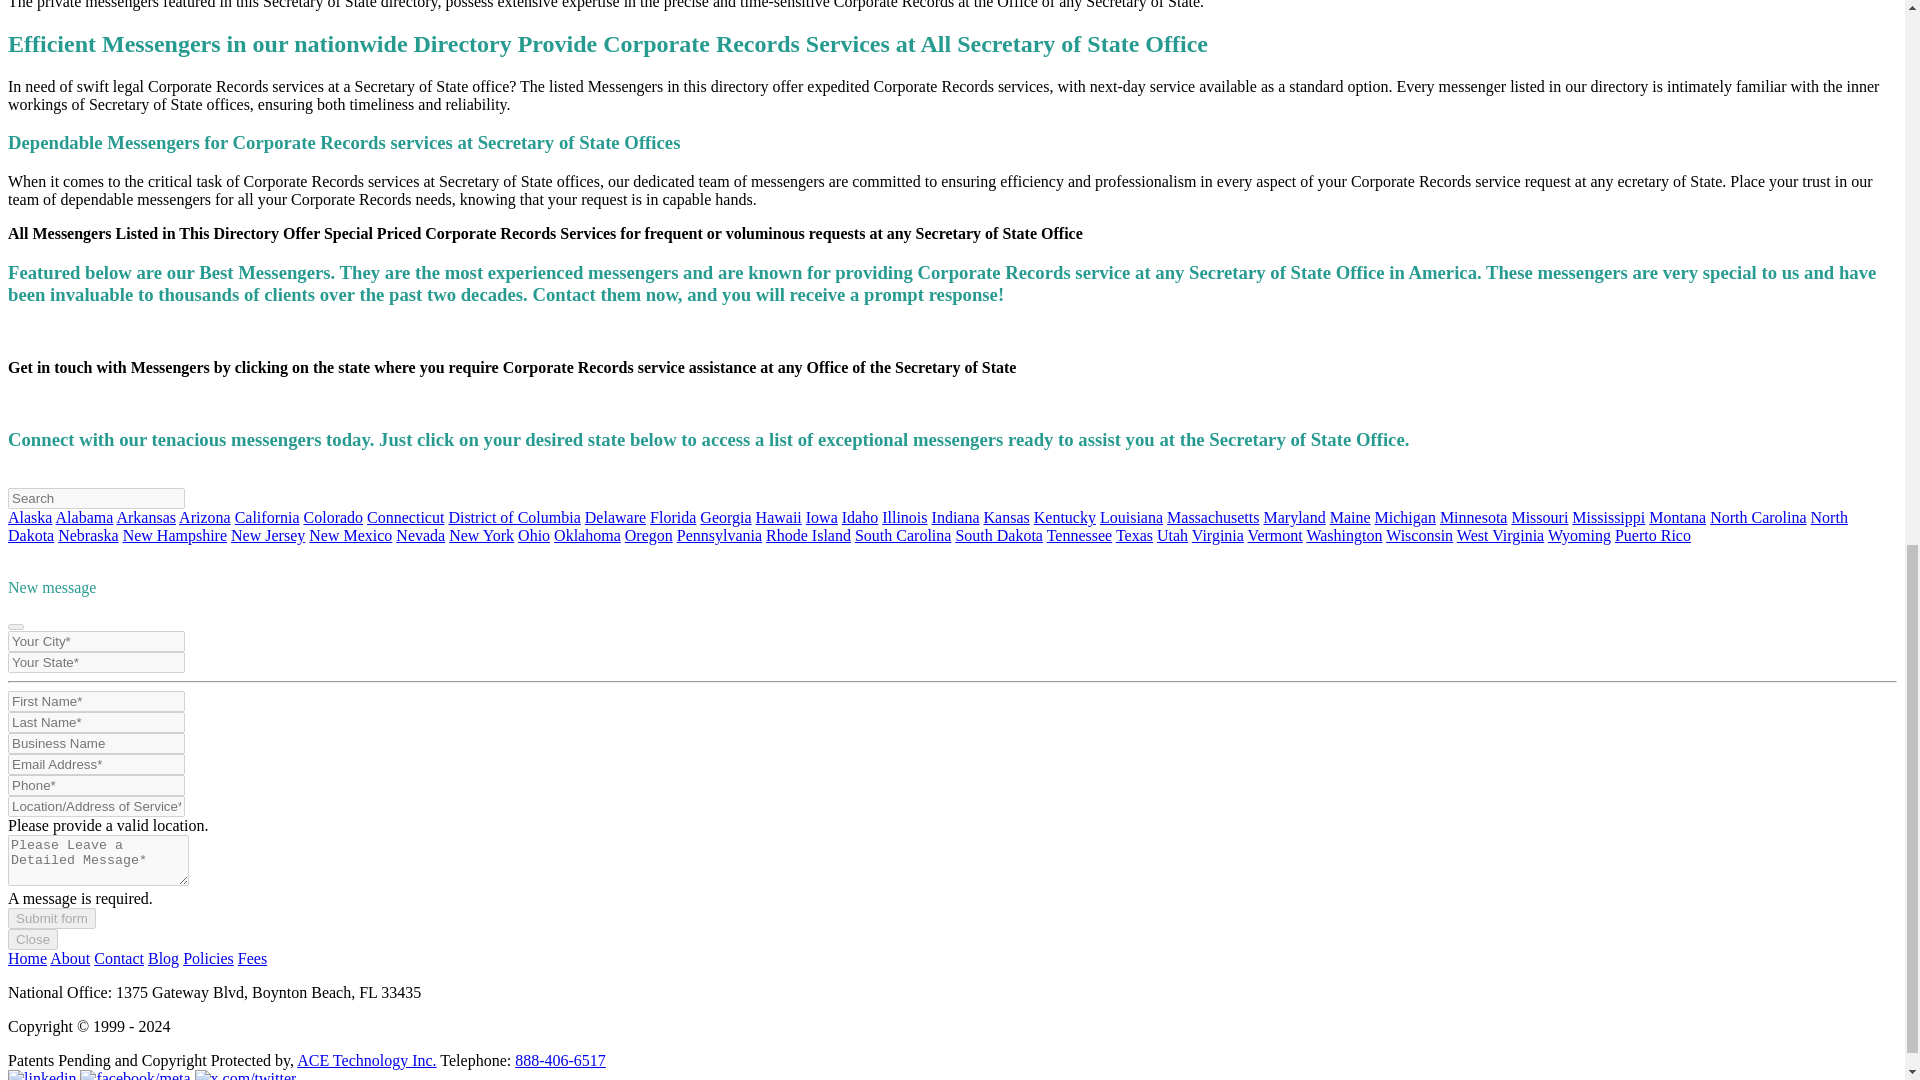  What do you see at coordinates (29, 516) in the screenshot?
I see `Alaska` at bounding box center [29, 516].